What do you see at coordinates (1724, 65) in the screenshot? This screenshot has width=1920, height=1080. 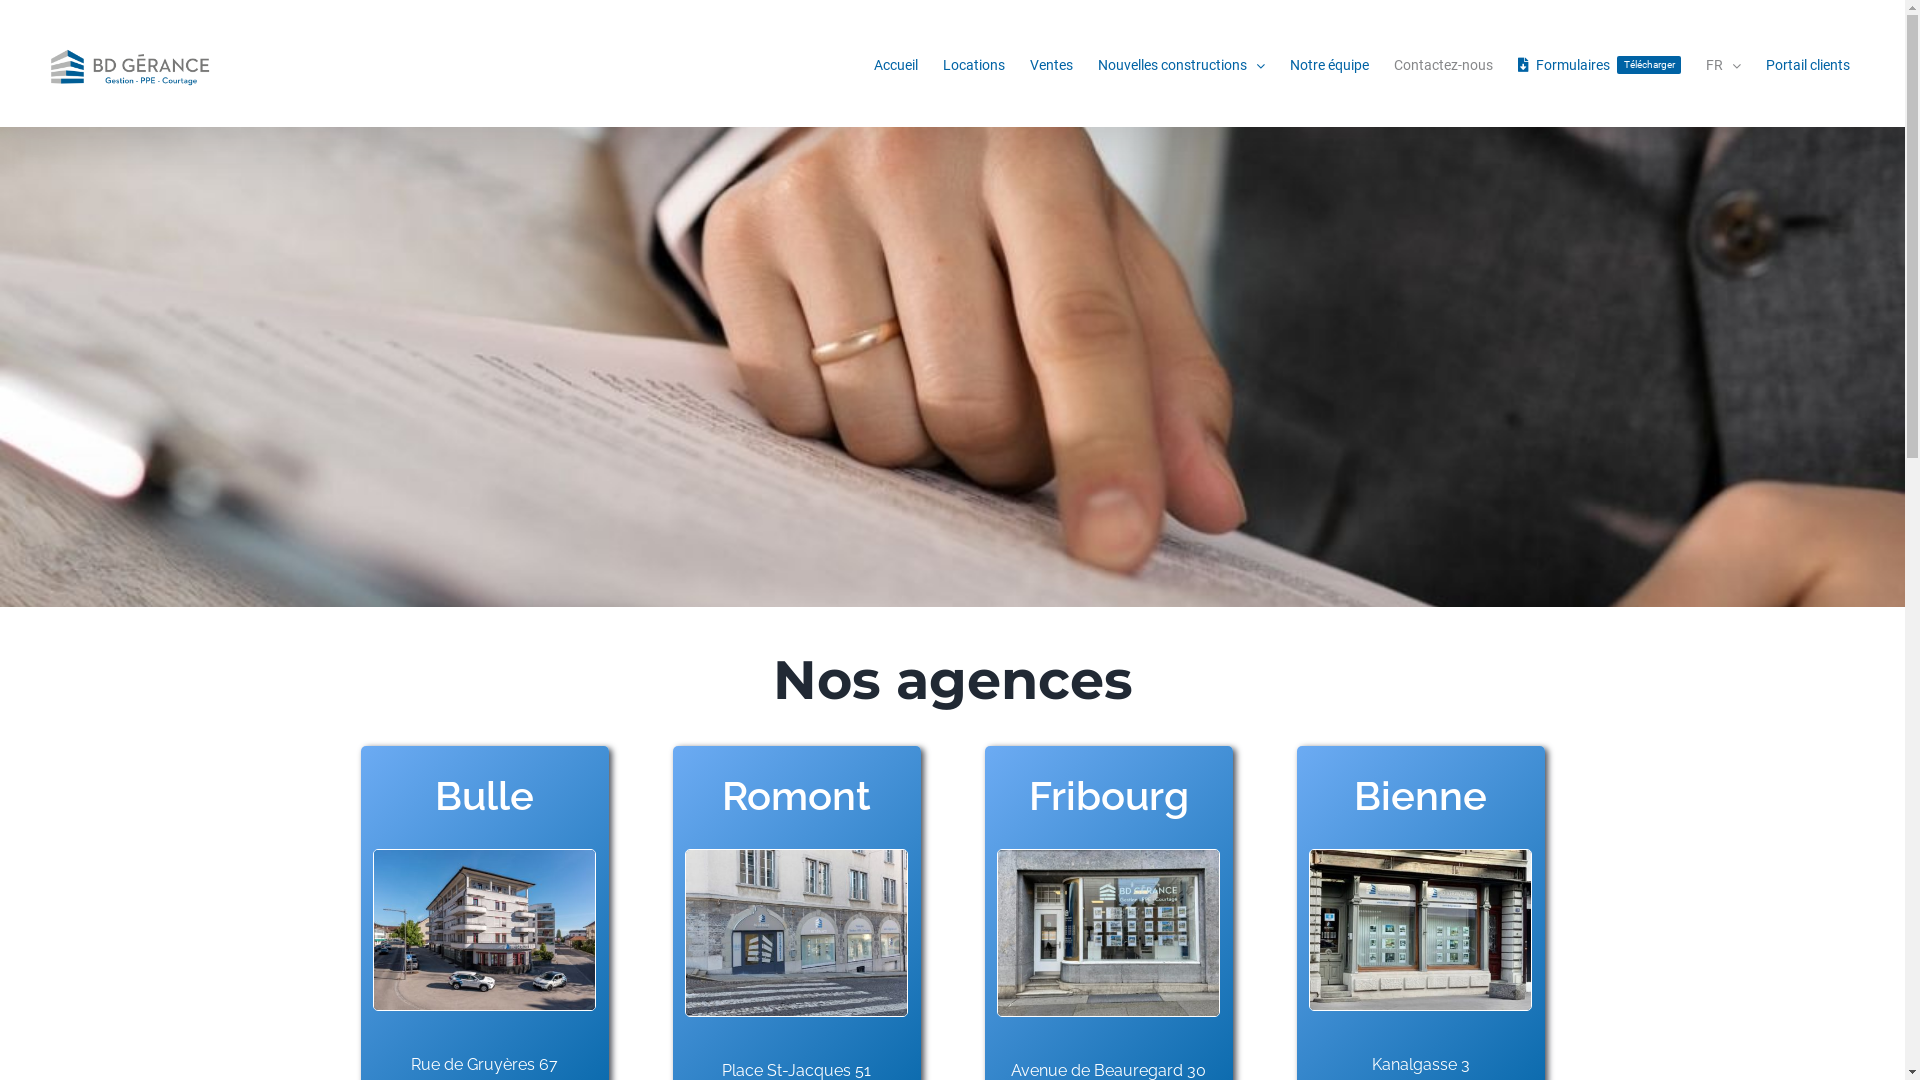 I see `FR` at bounding box center [1724, 65].